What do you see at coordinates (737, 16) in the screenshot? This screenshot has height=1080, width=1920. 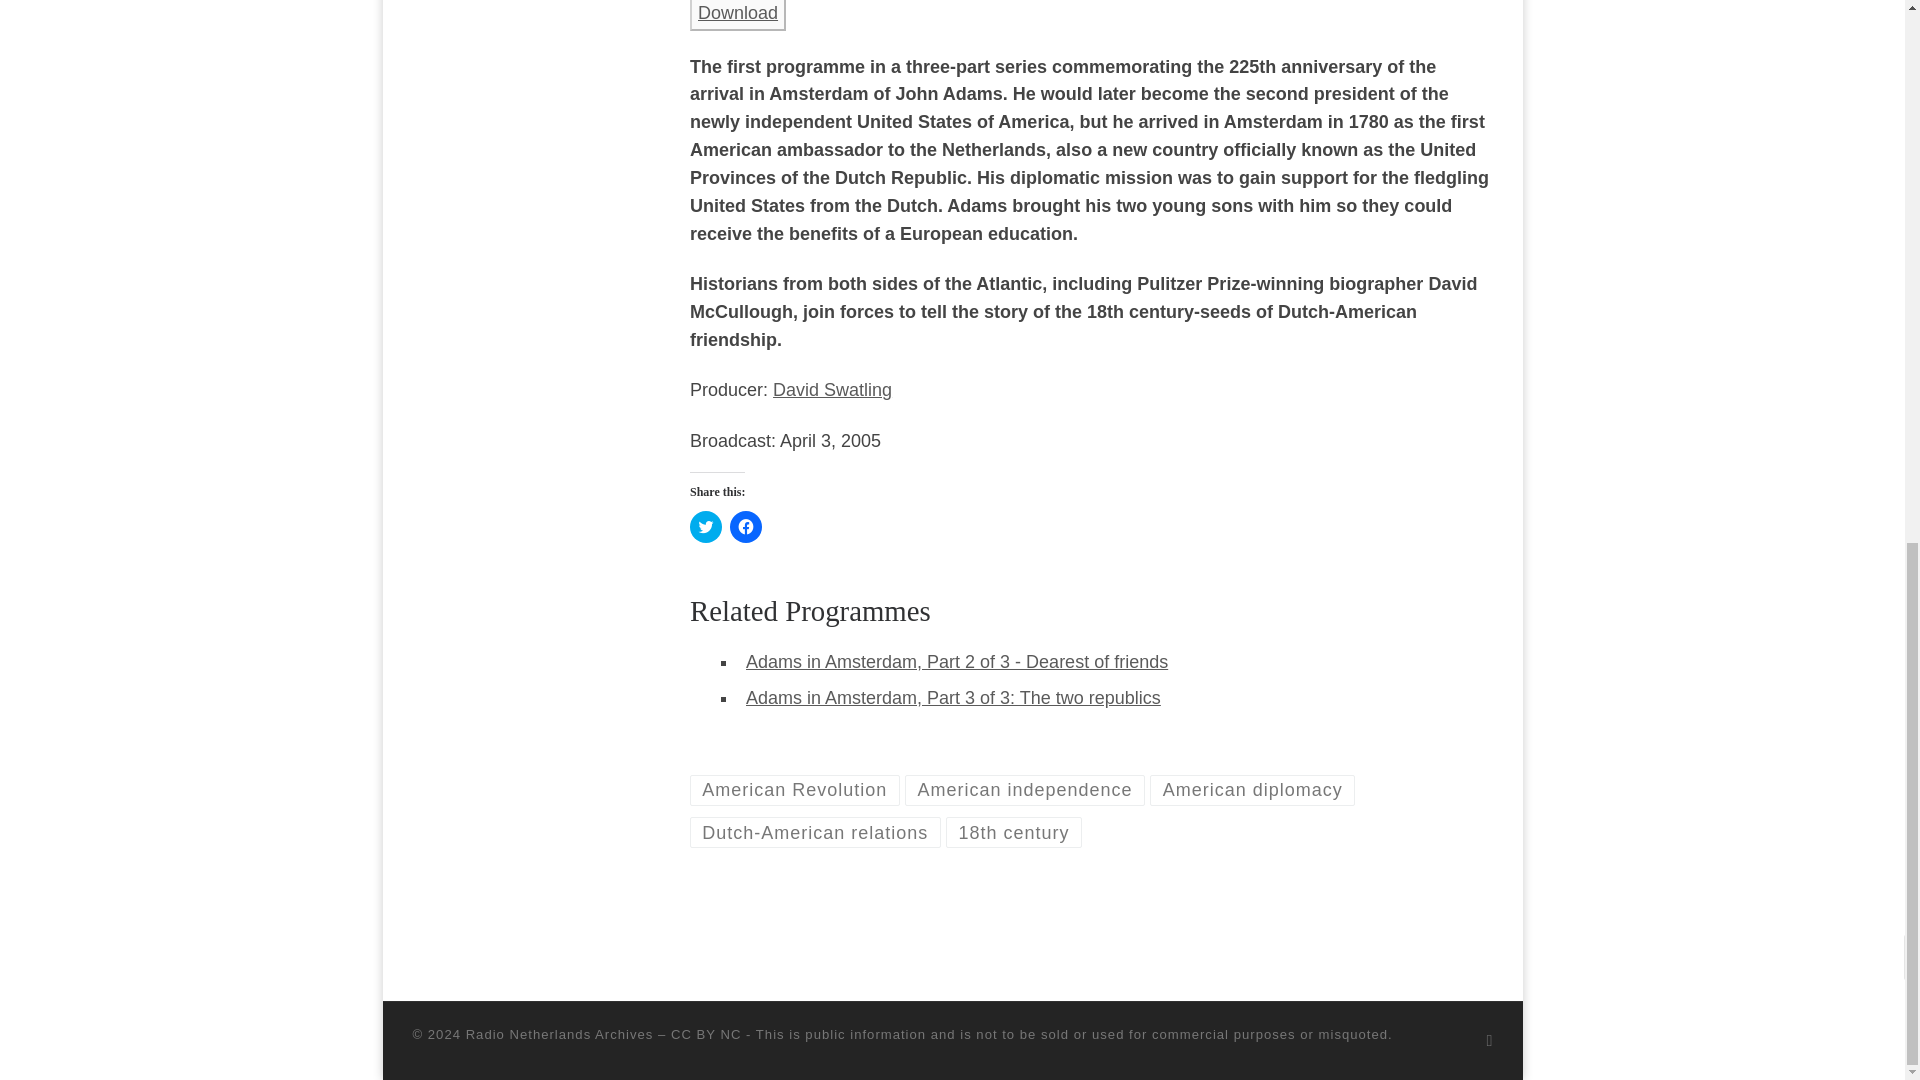 I see `Download` at bounding box center [737, 16].